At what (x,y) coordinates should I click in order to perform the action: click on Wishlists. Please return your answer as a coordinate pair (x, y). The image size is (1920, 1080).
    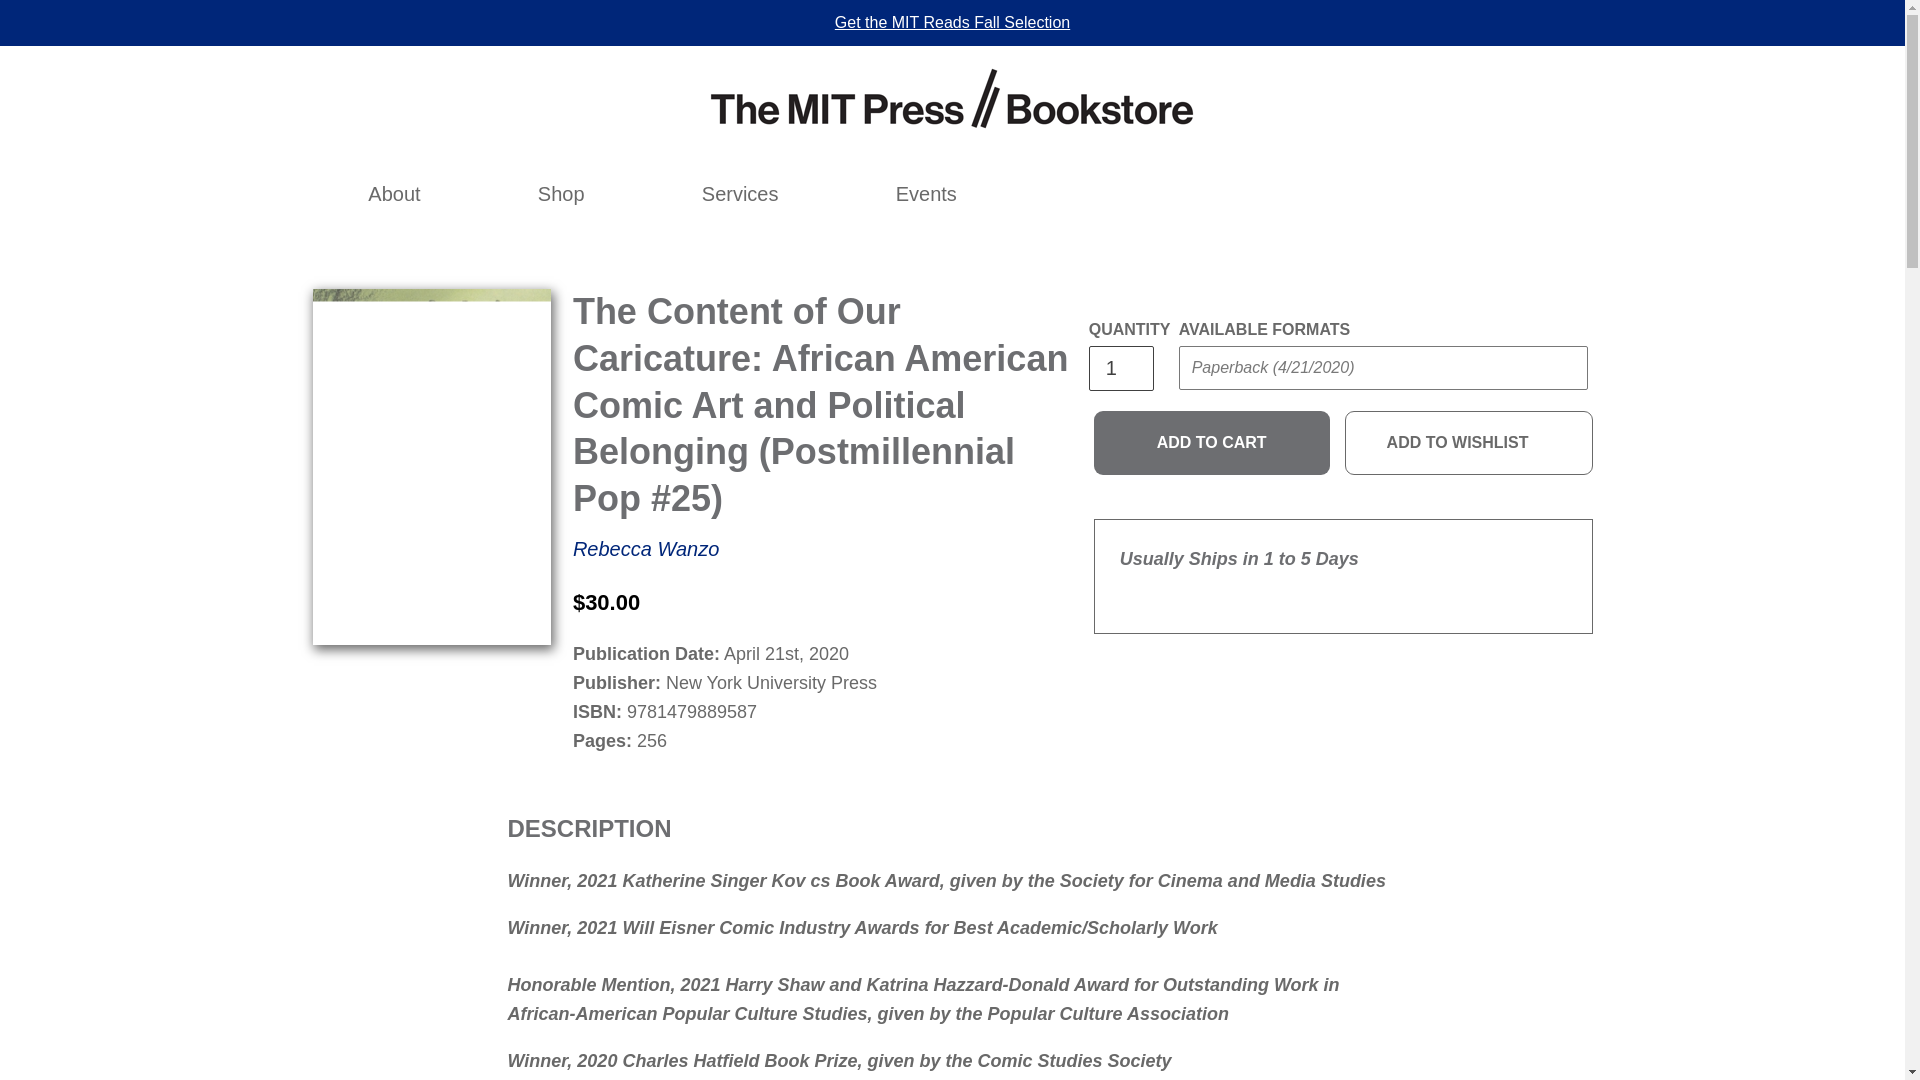
    Looking at the image, I should click on (1392, 194).